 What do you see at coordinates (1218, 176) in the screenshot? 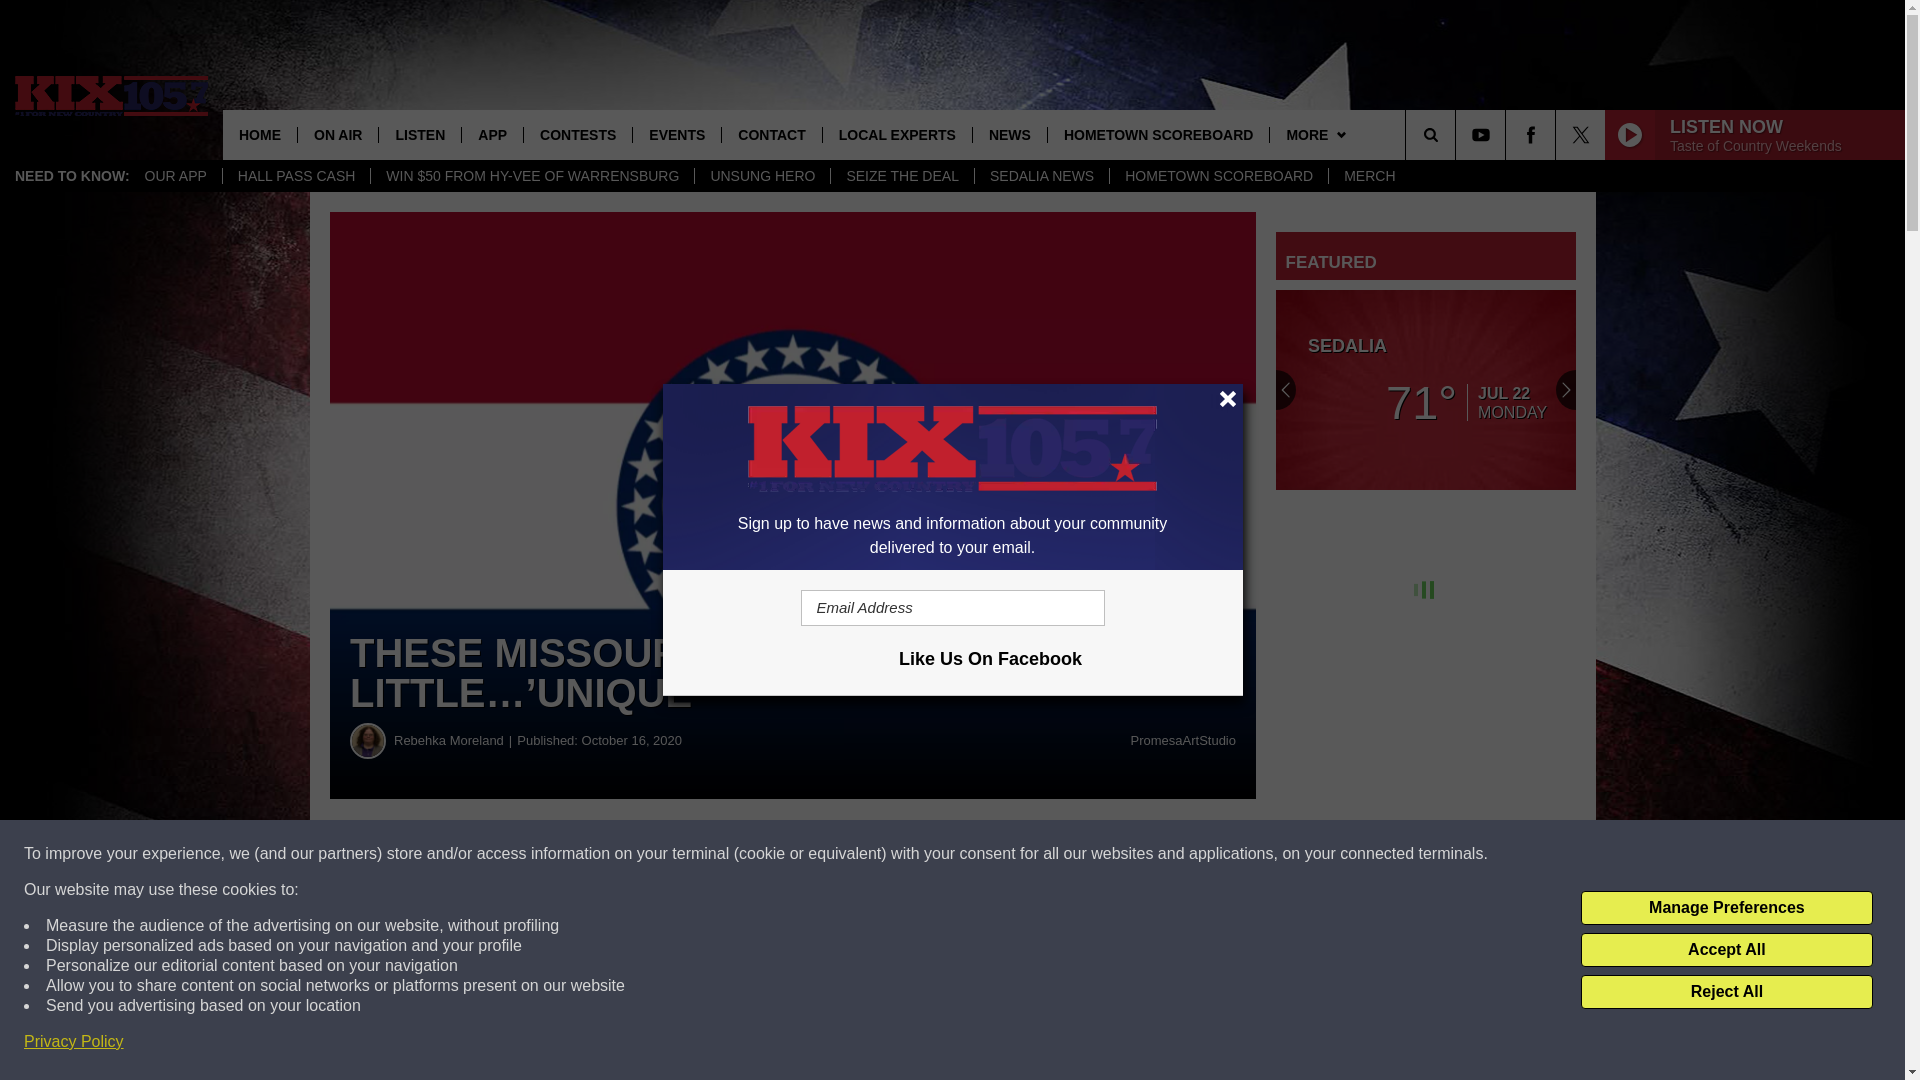
I see `HOMETOWN SCOREBOARD` at bounding box center [1218, 176].